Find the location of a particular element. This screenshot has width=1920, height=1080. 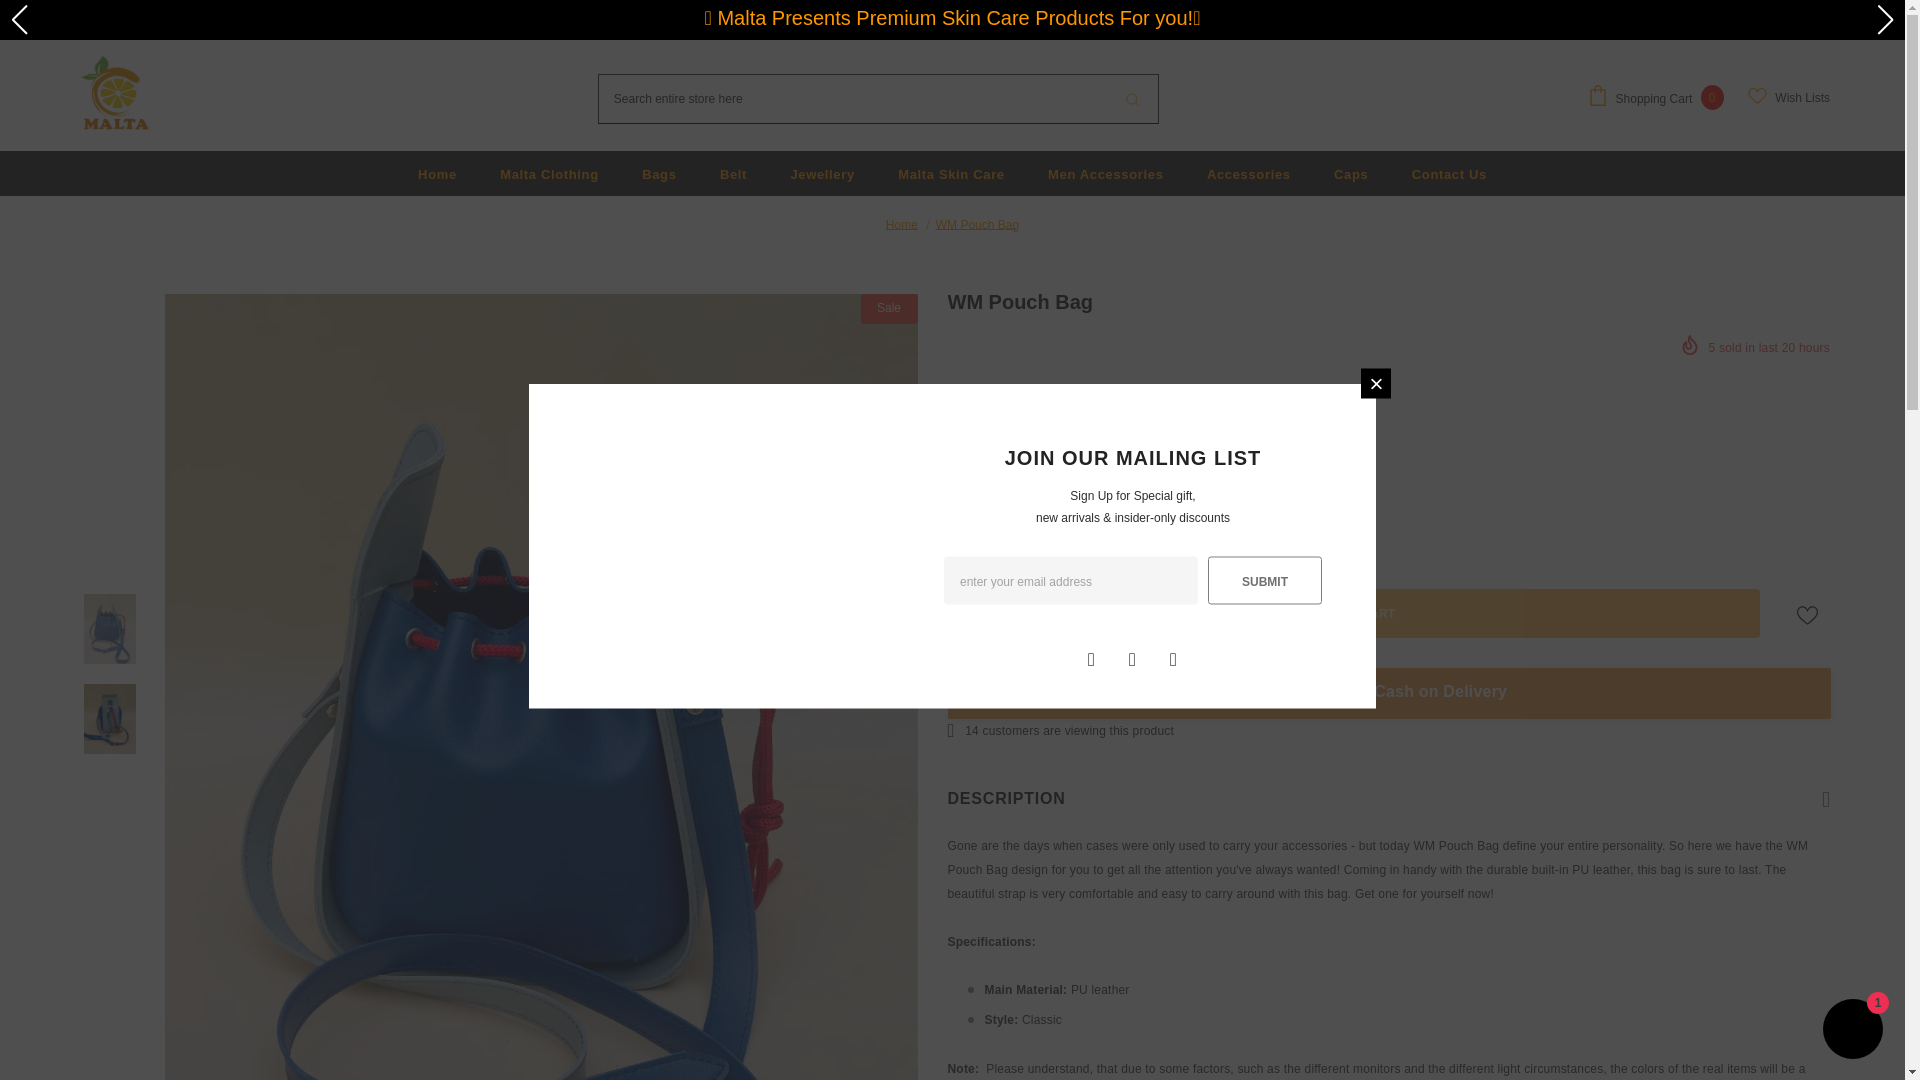

Contact Us is located at coordinates (1448, 173).